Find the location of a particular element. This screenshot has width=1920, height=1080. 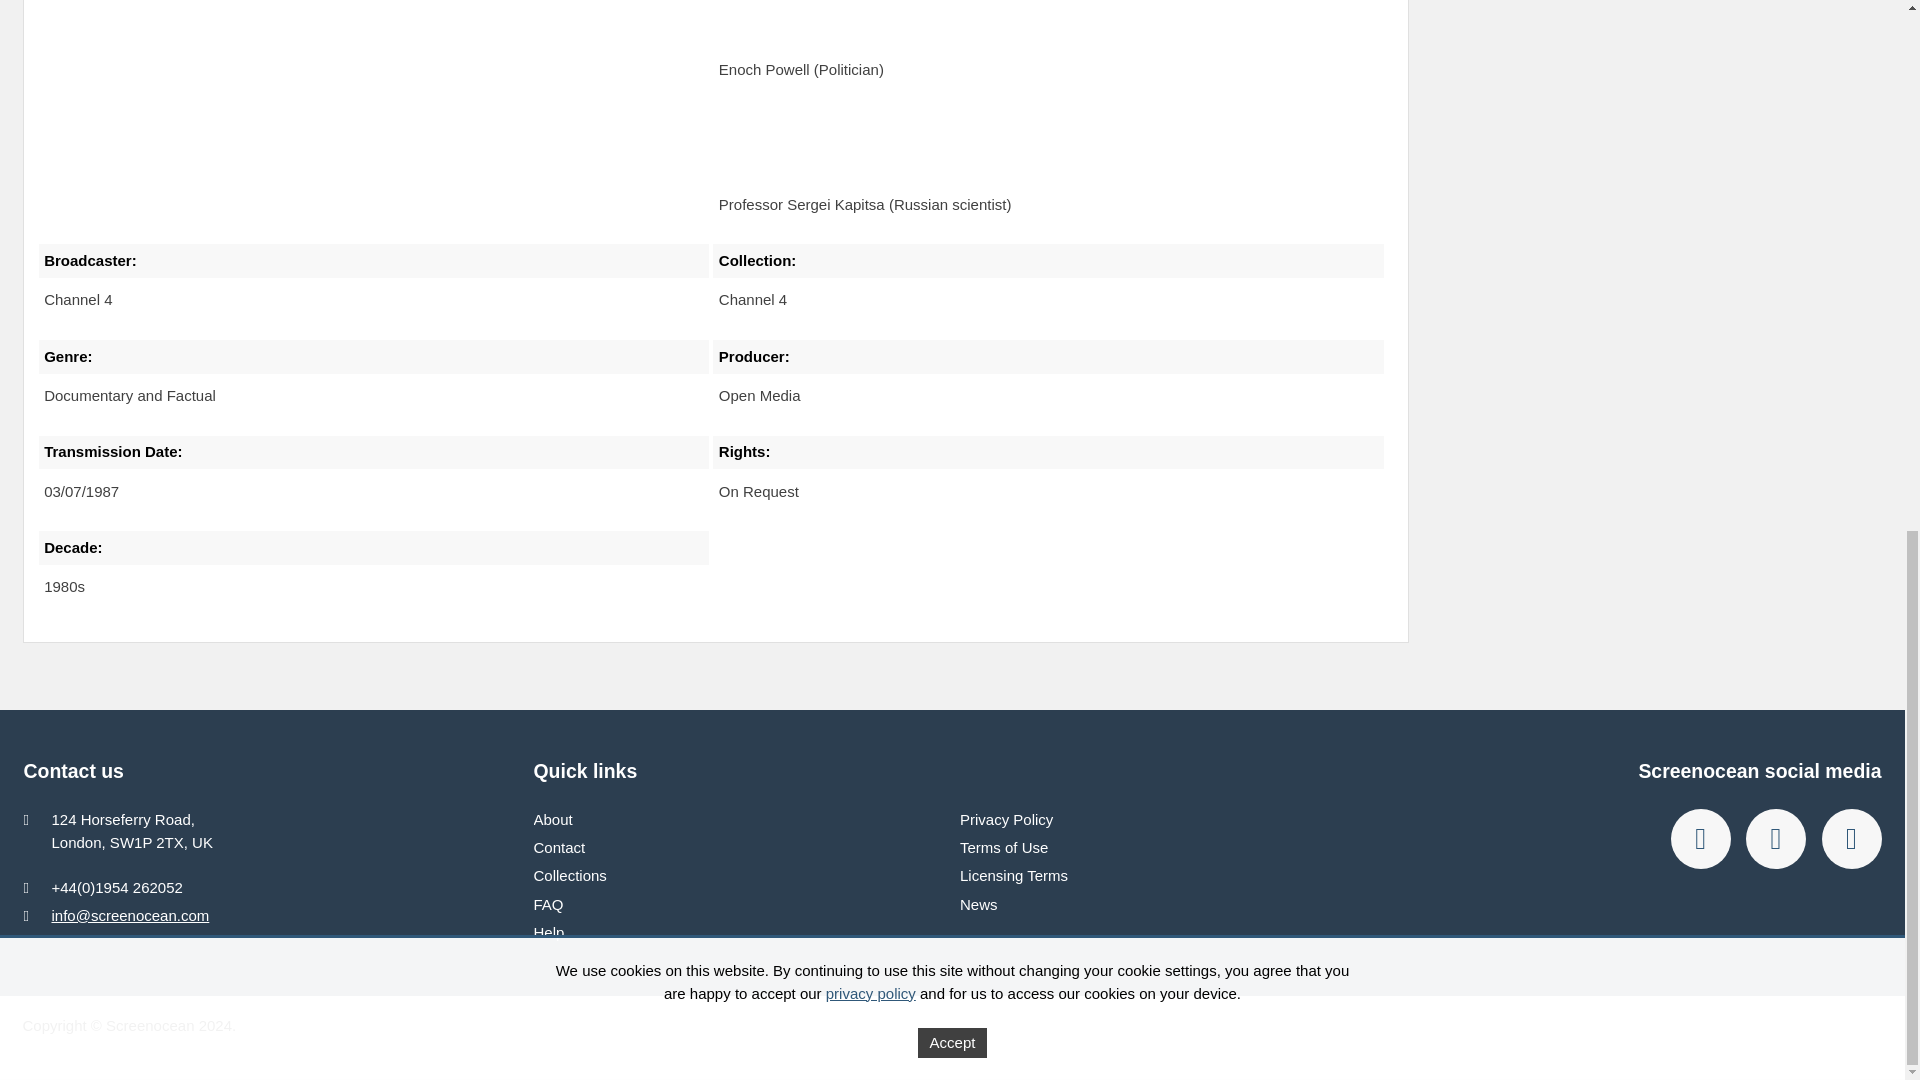

FAQ is located at coordinates (548, 904).